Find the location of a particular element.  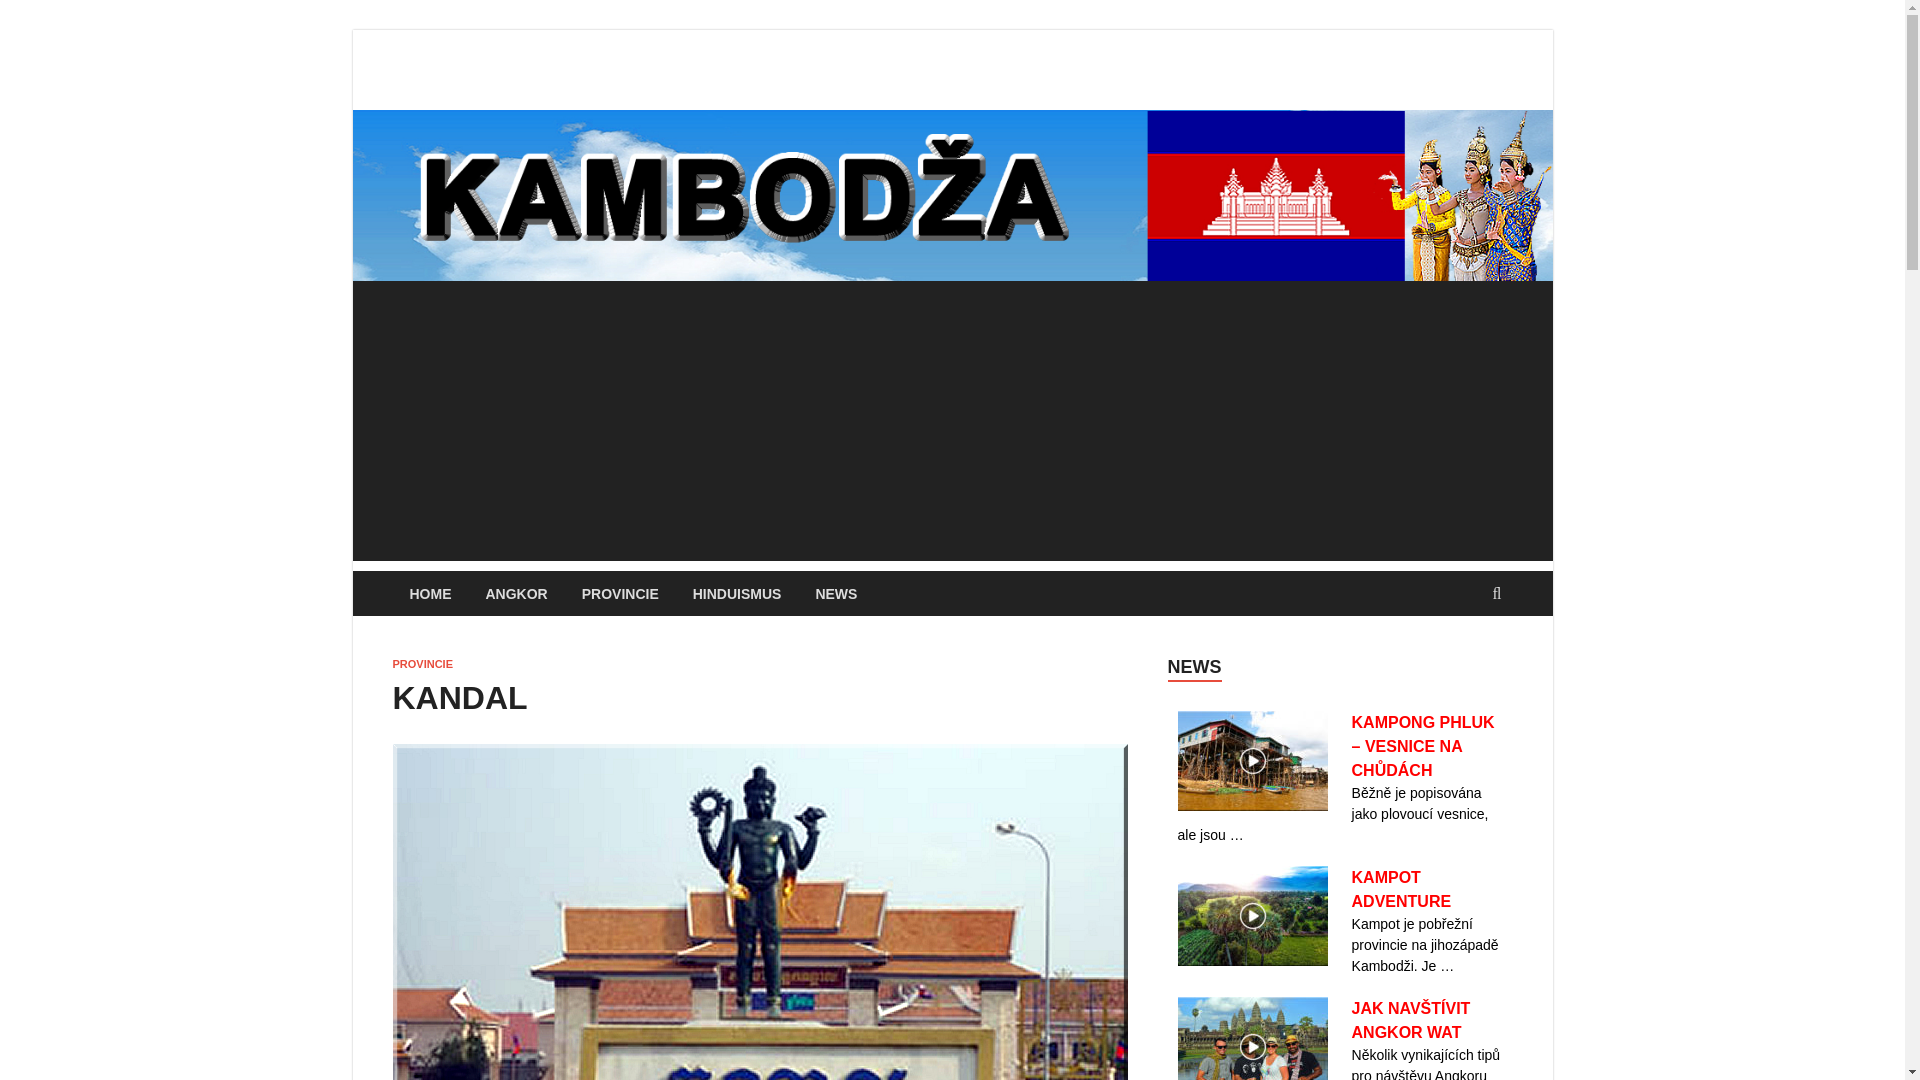

PROVINCIE is located at coordinates (422, 663).